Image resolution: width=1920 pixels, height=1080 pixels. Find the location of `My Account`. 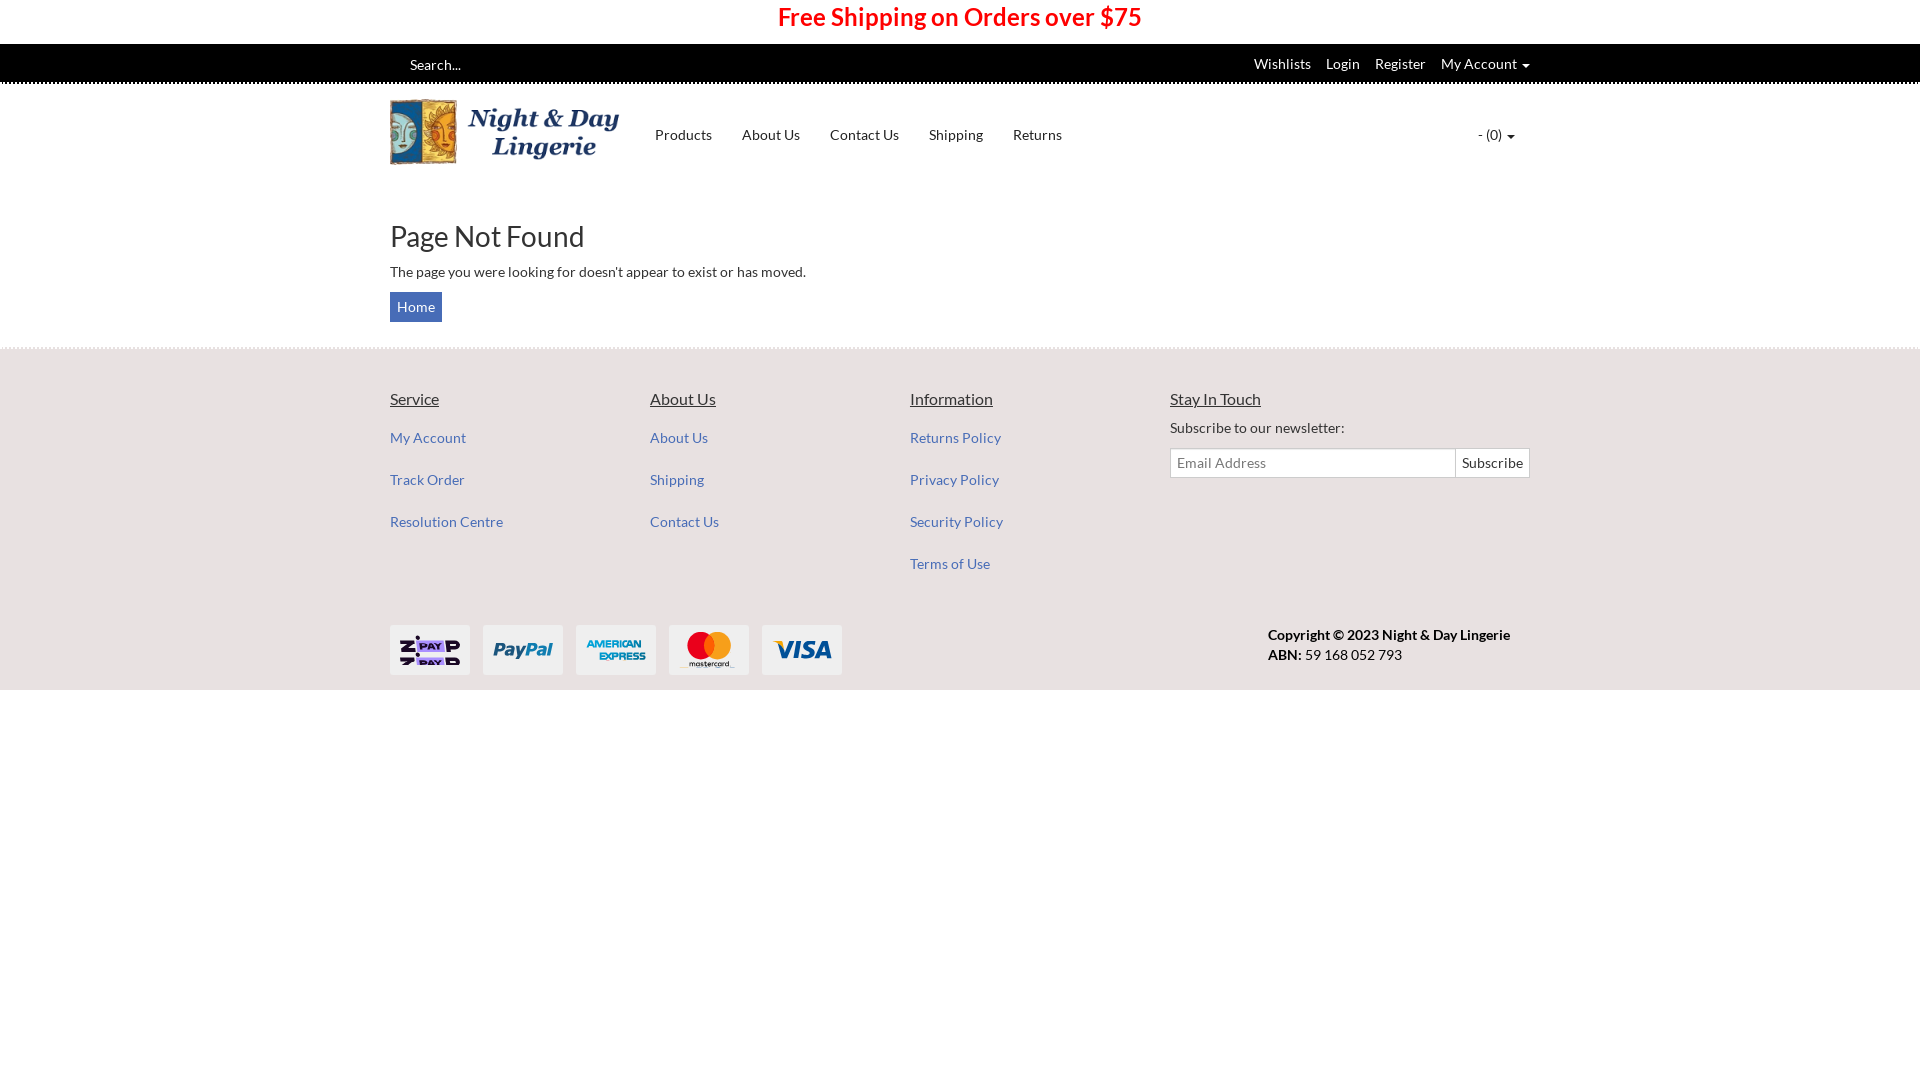

My Account is located at coordinates (1486, 64).